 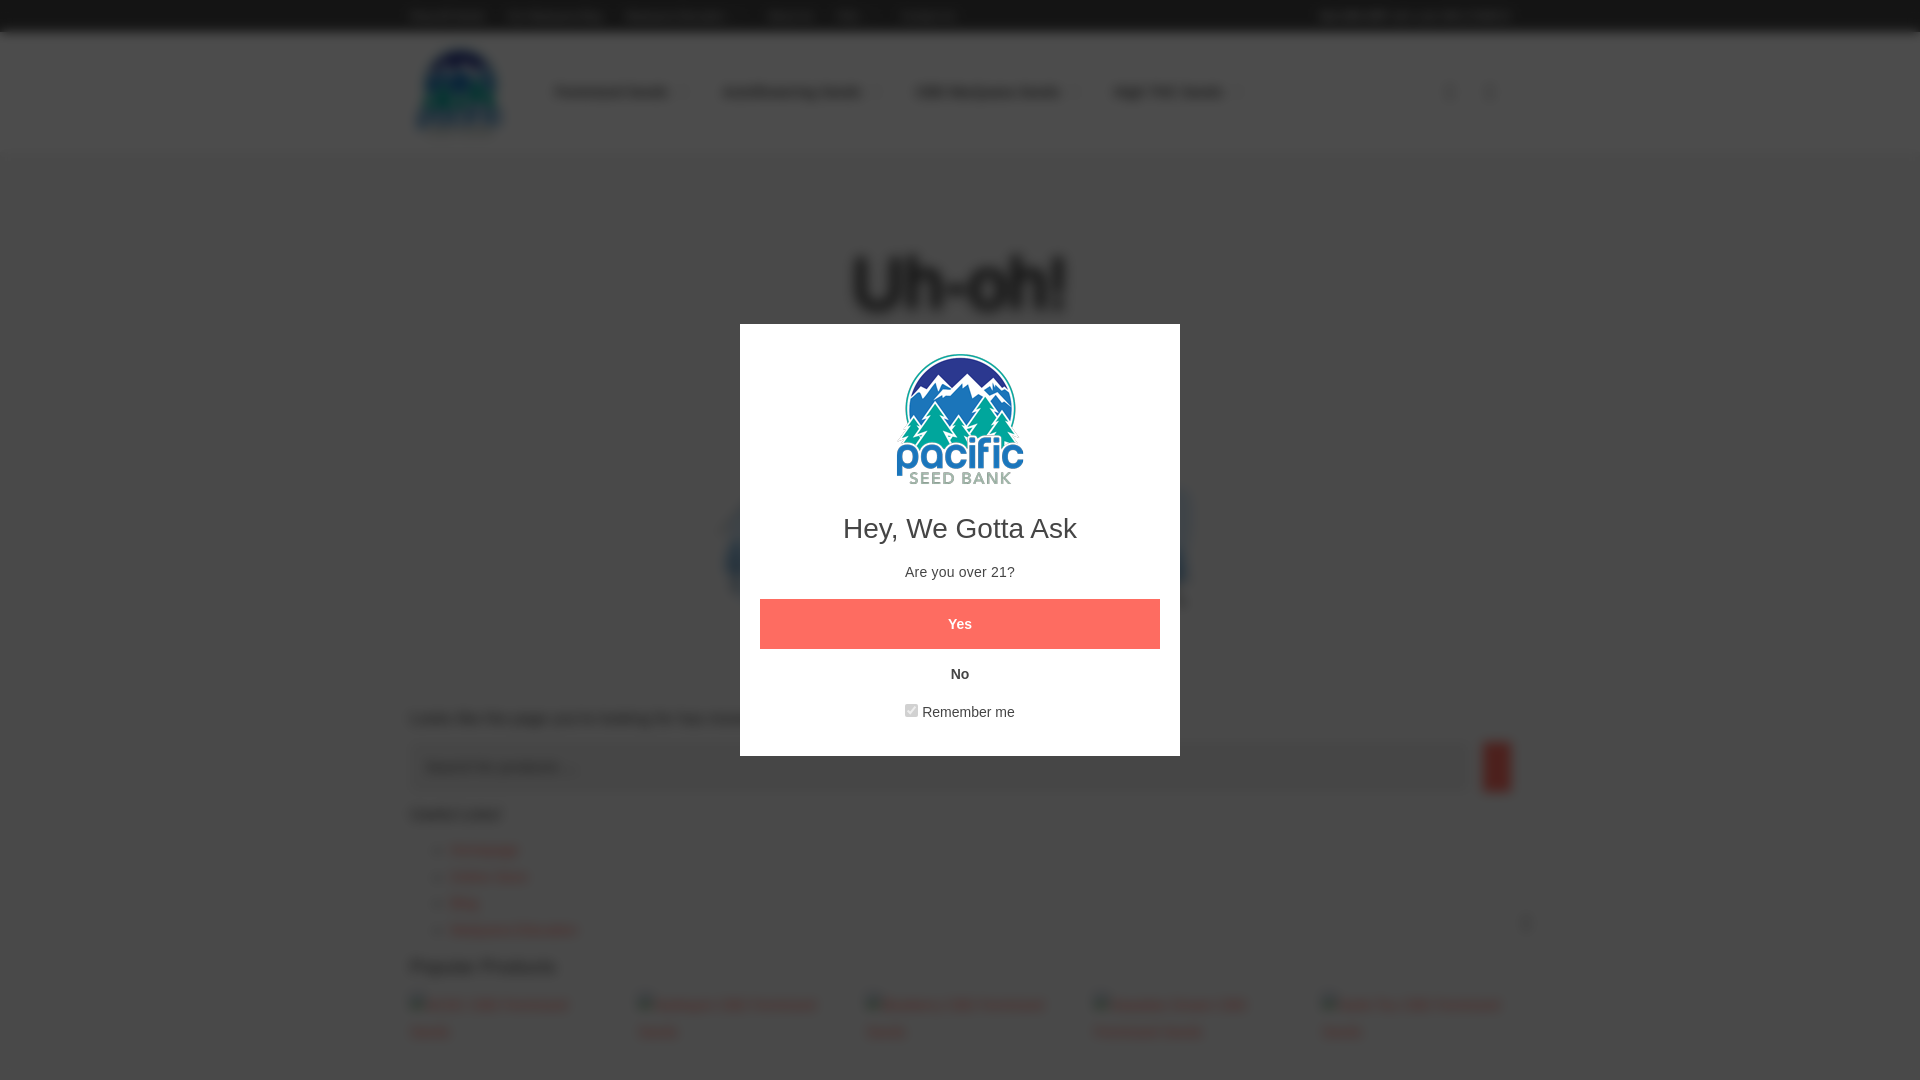 I want to click on Feminized Seeds, so click(x=622, y=91).